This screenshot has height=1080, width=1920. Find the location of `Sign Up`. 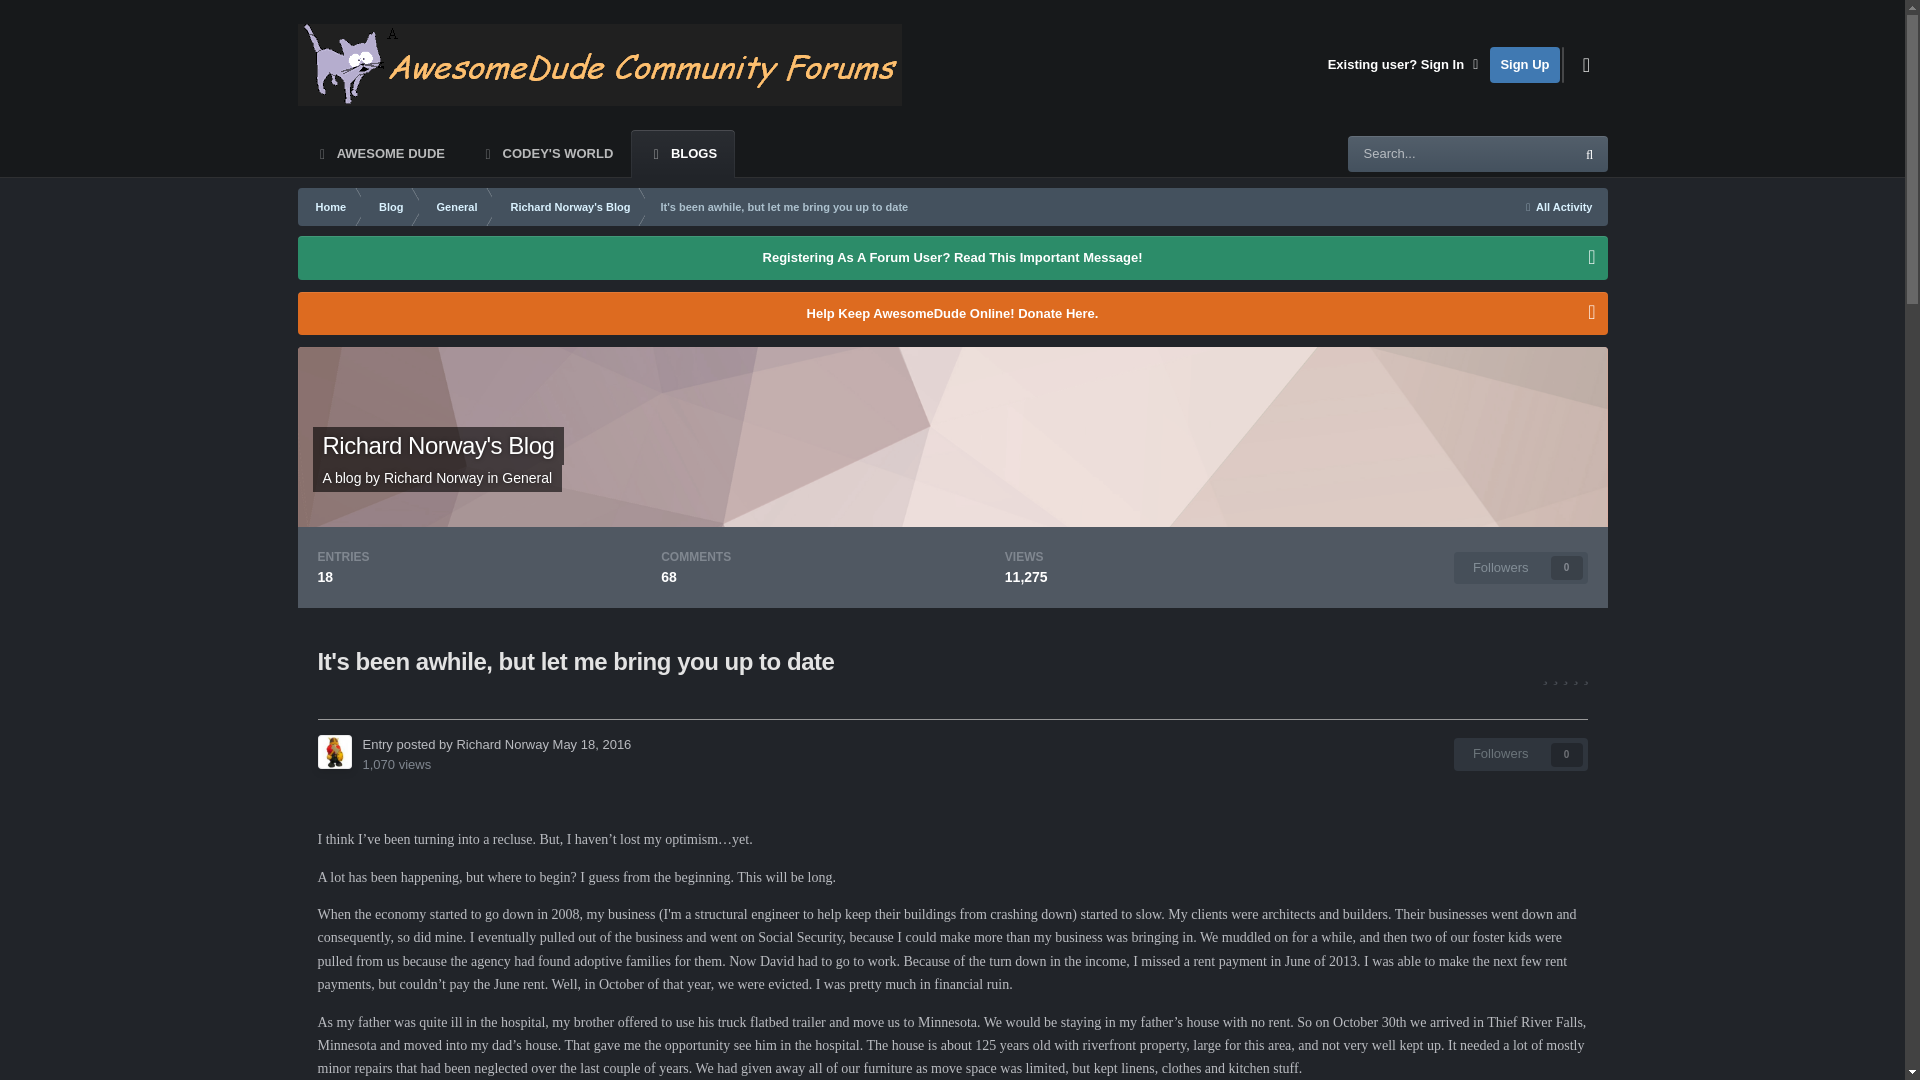

Sign Up is located at coordinates (434, 478).